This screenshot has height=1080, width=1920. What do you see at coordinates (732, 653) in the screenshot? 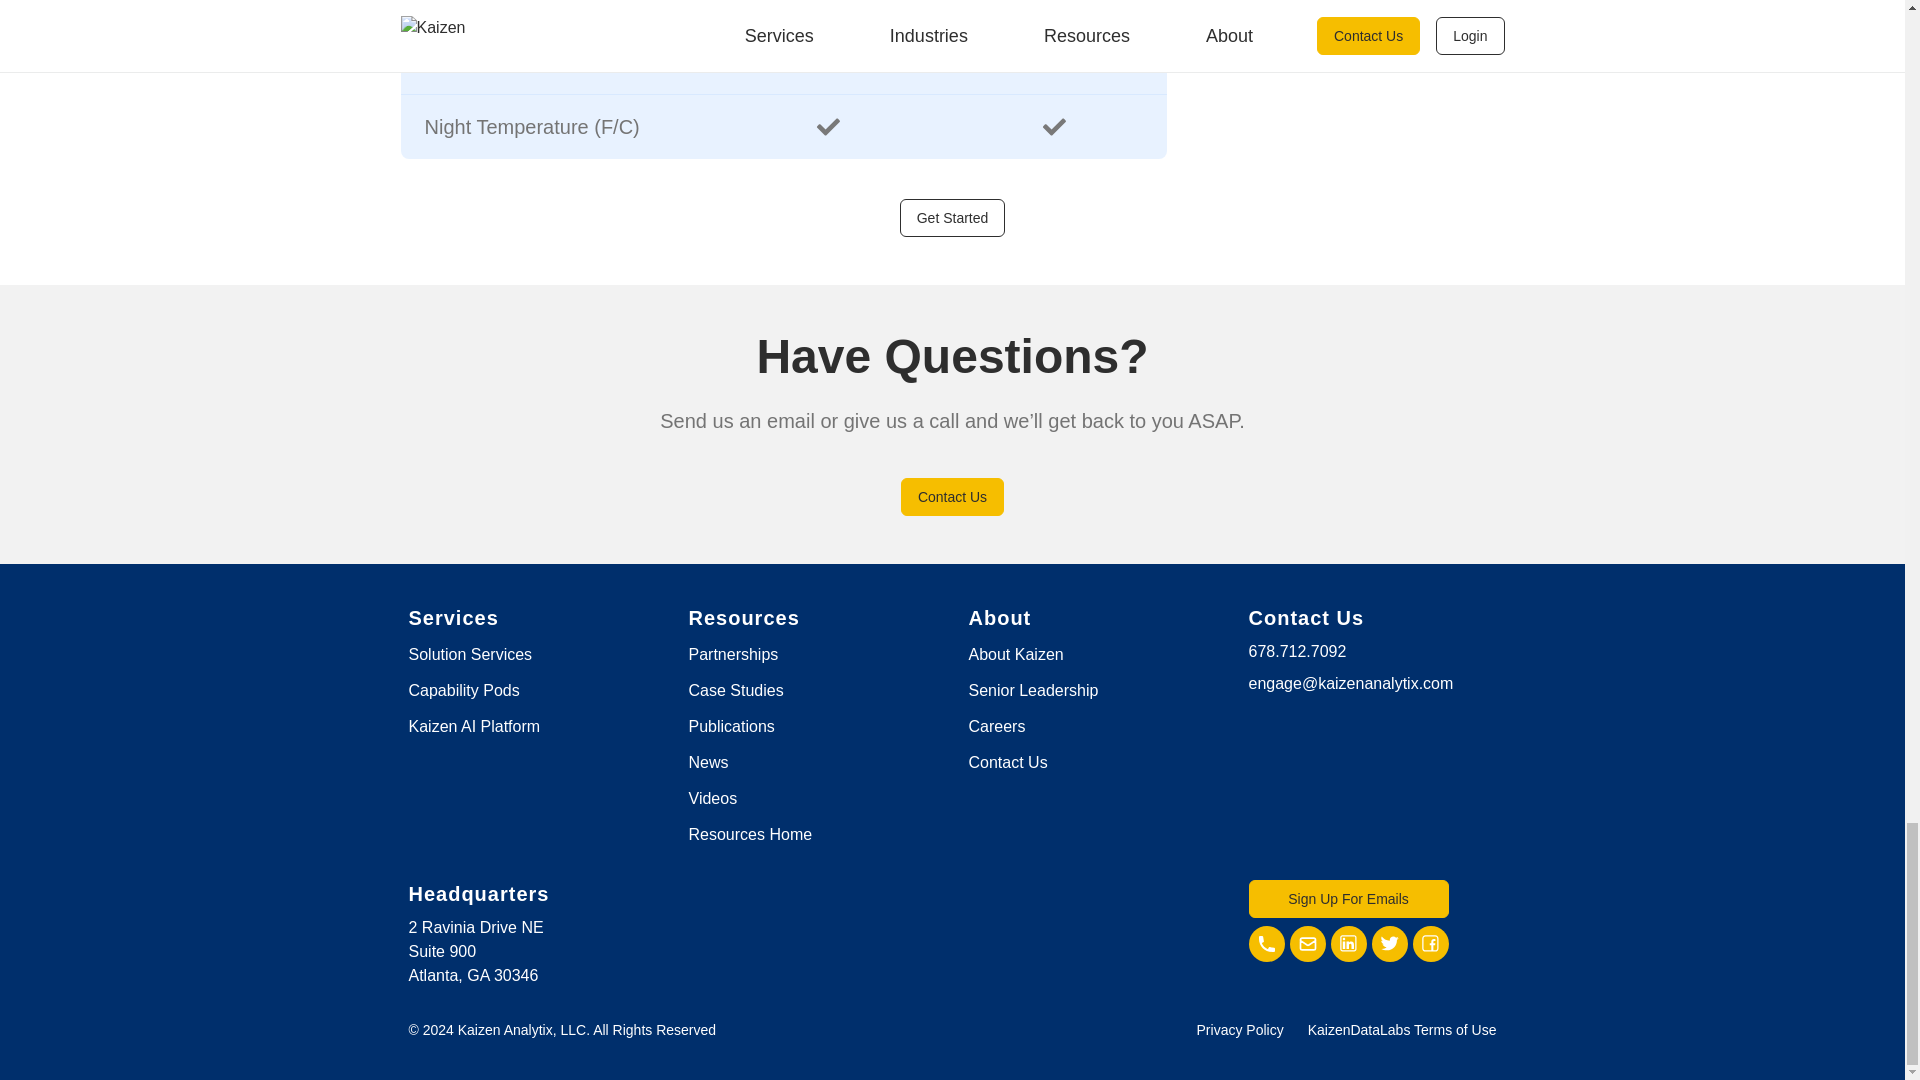
I see `Partnerships` at bounding box center [732, 653].